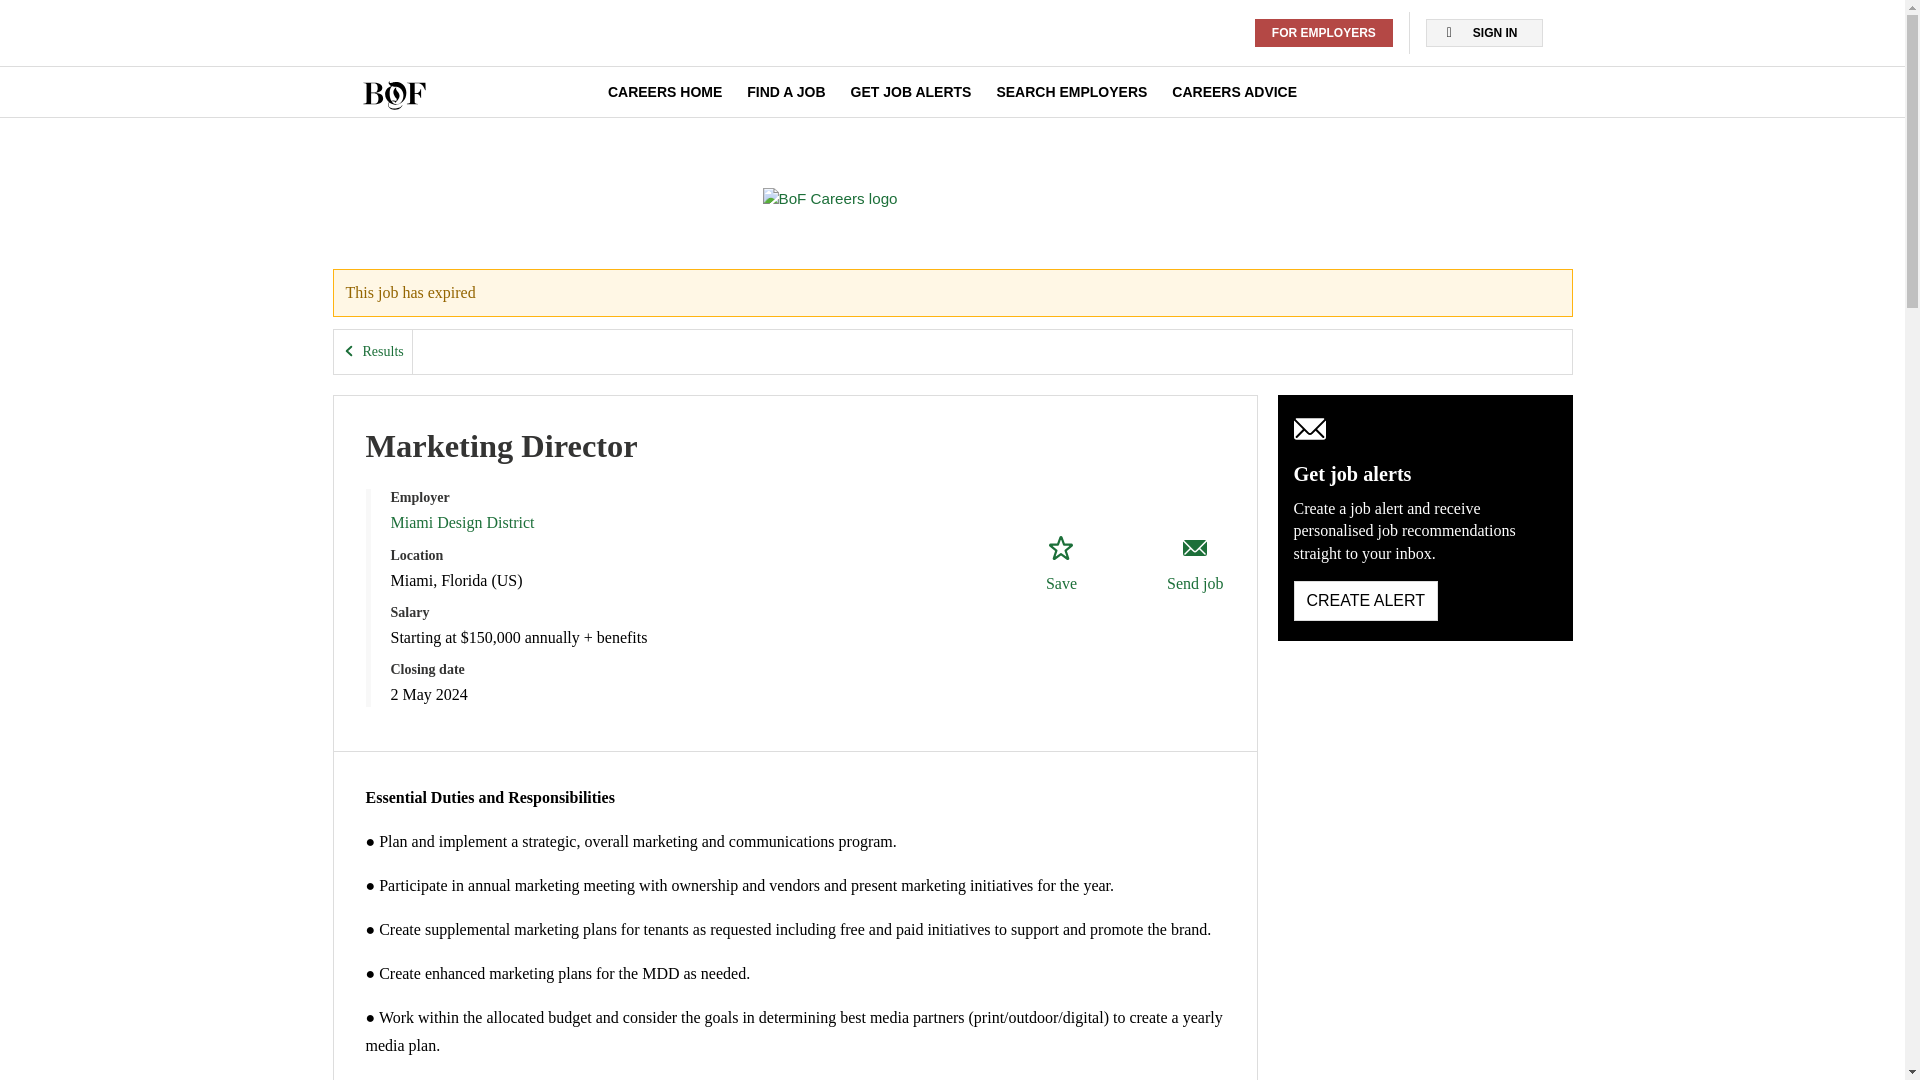  What do you see at coordinates (952, 209) in the screenshot?
I see `BoF Careers` at bounding box center [952, 209].